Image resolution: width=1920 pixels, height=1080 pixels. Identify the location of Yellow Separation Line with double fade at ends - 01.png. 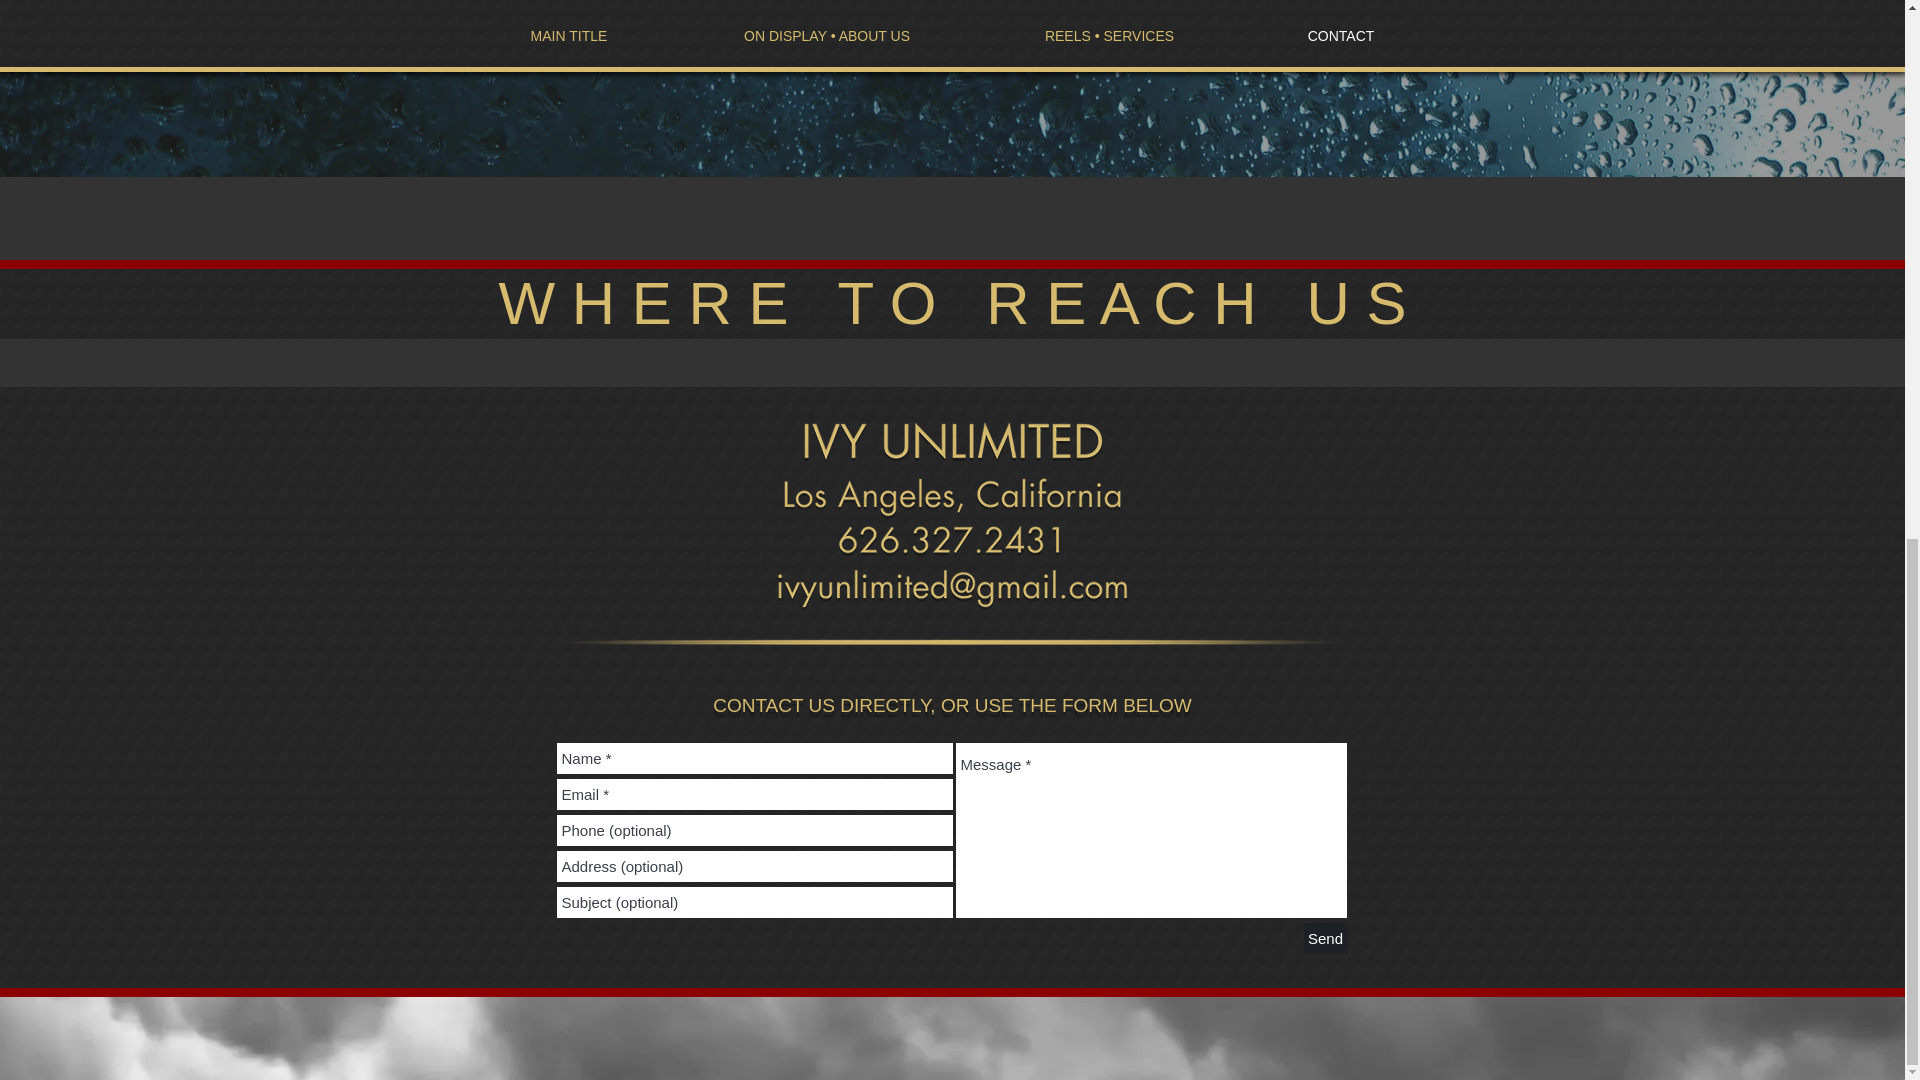
(953, 642).